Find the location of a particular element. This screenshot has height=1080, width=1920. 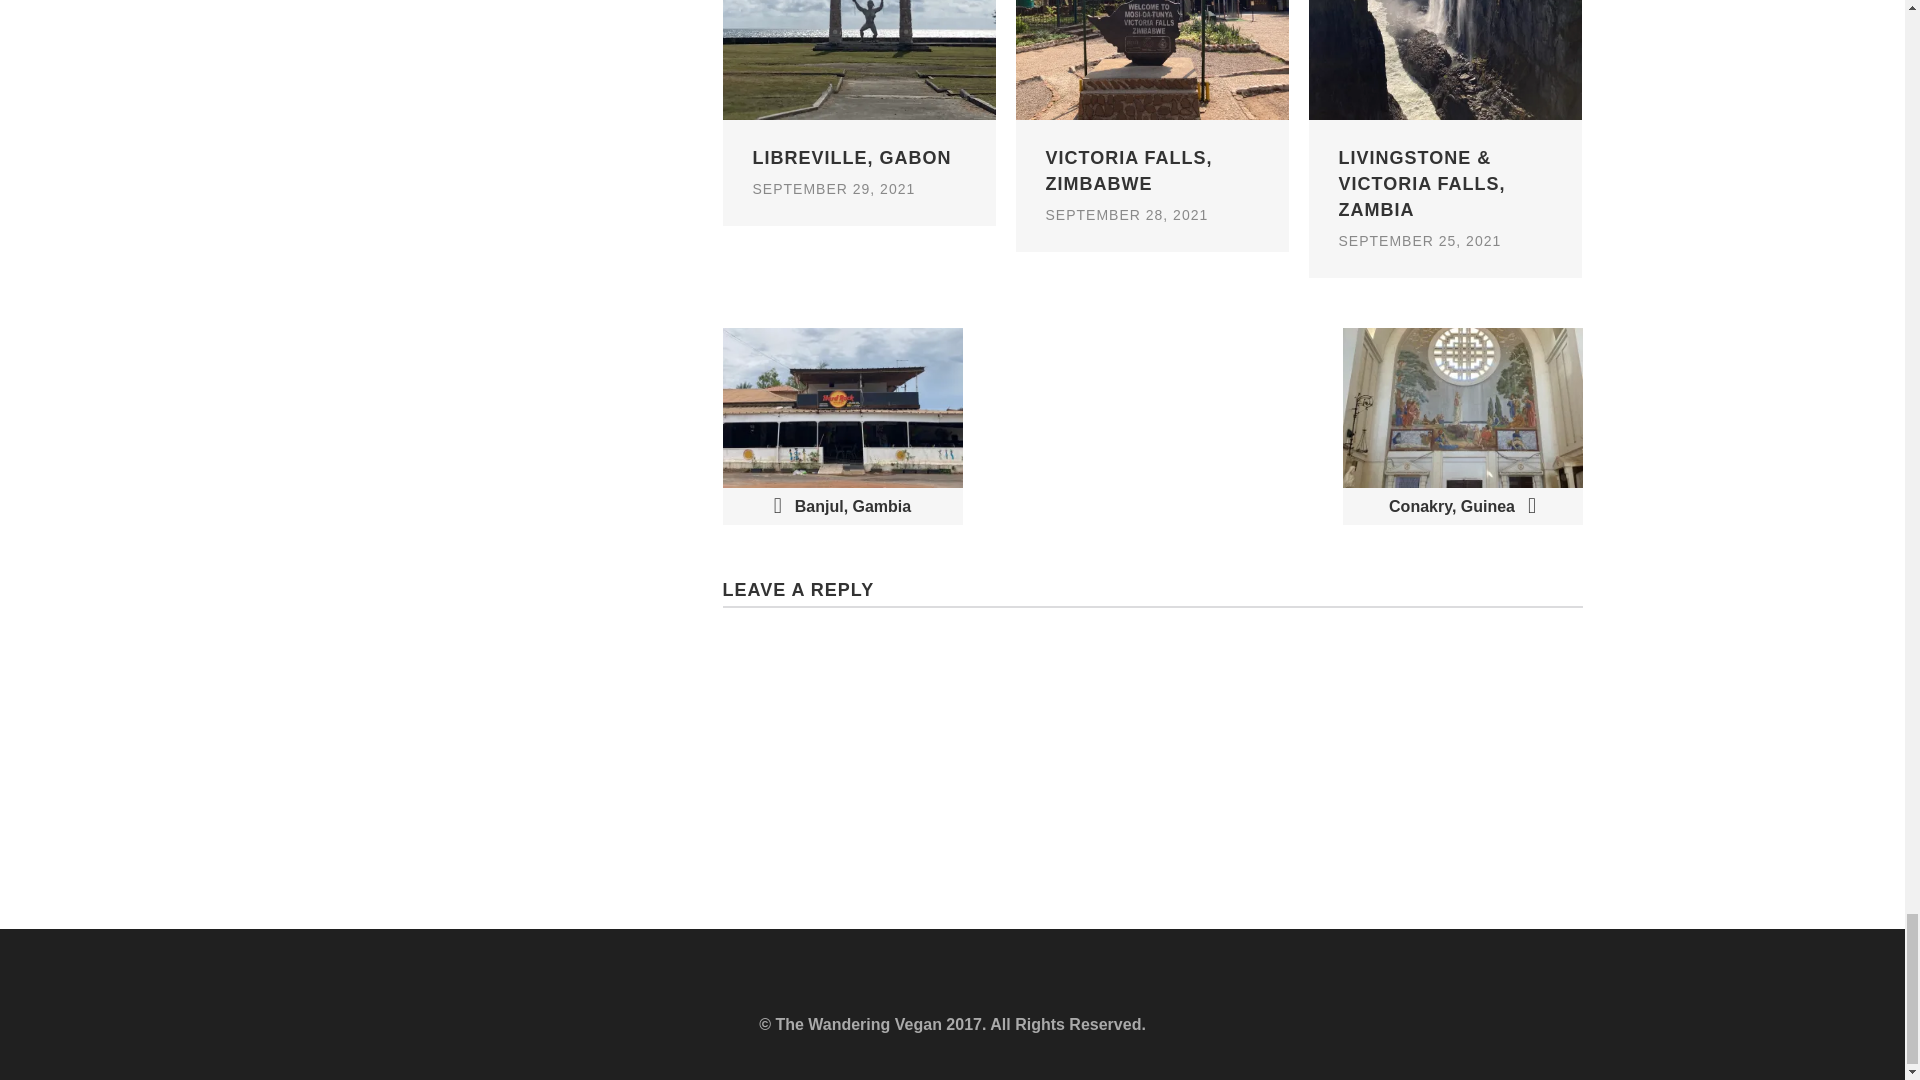

Conakry, Guinea   is located at coordinates (1462, 426).